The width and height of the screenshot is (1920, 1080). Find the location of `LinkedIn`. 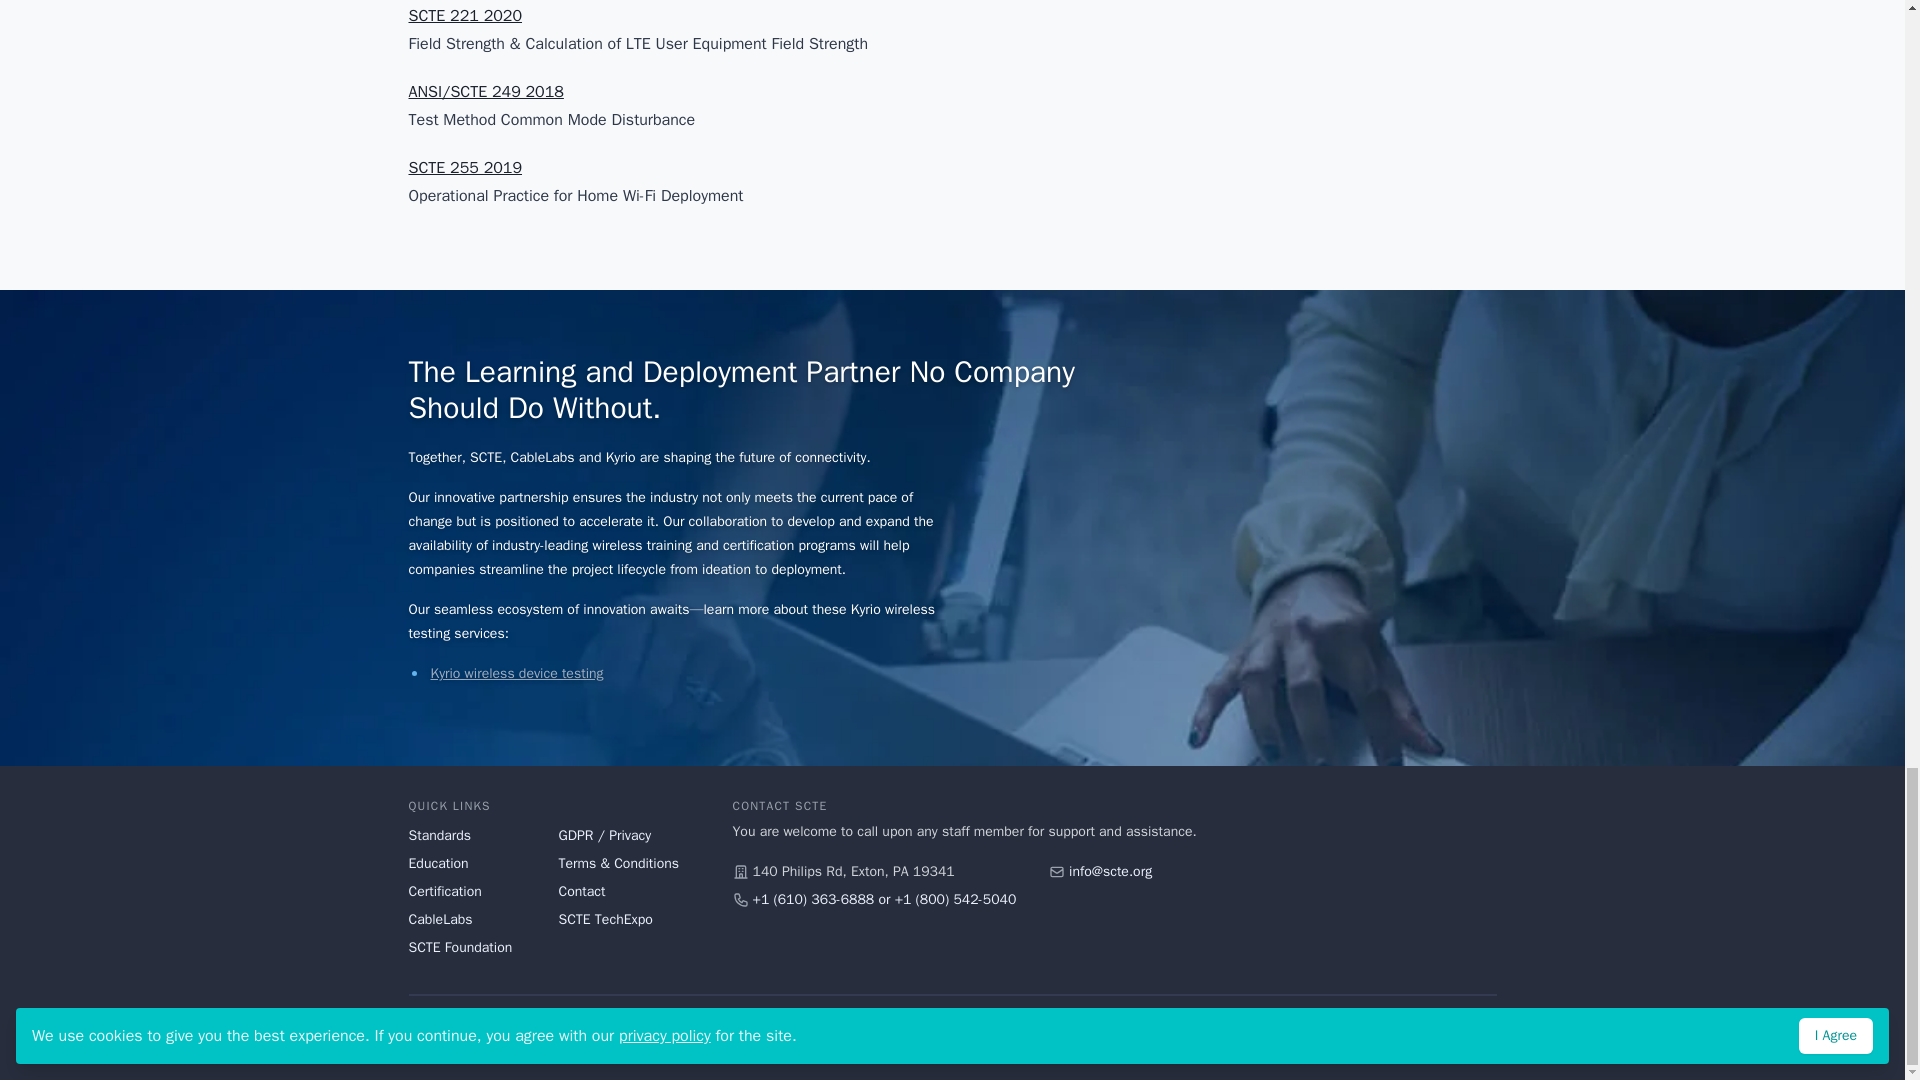

LinkedIn is located at coordinates (1486, 1038).